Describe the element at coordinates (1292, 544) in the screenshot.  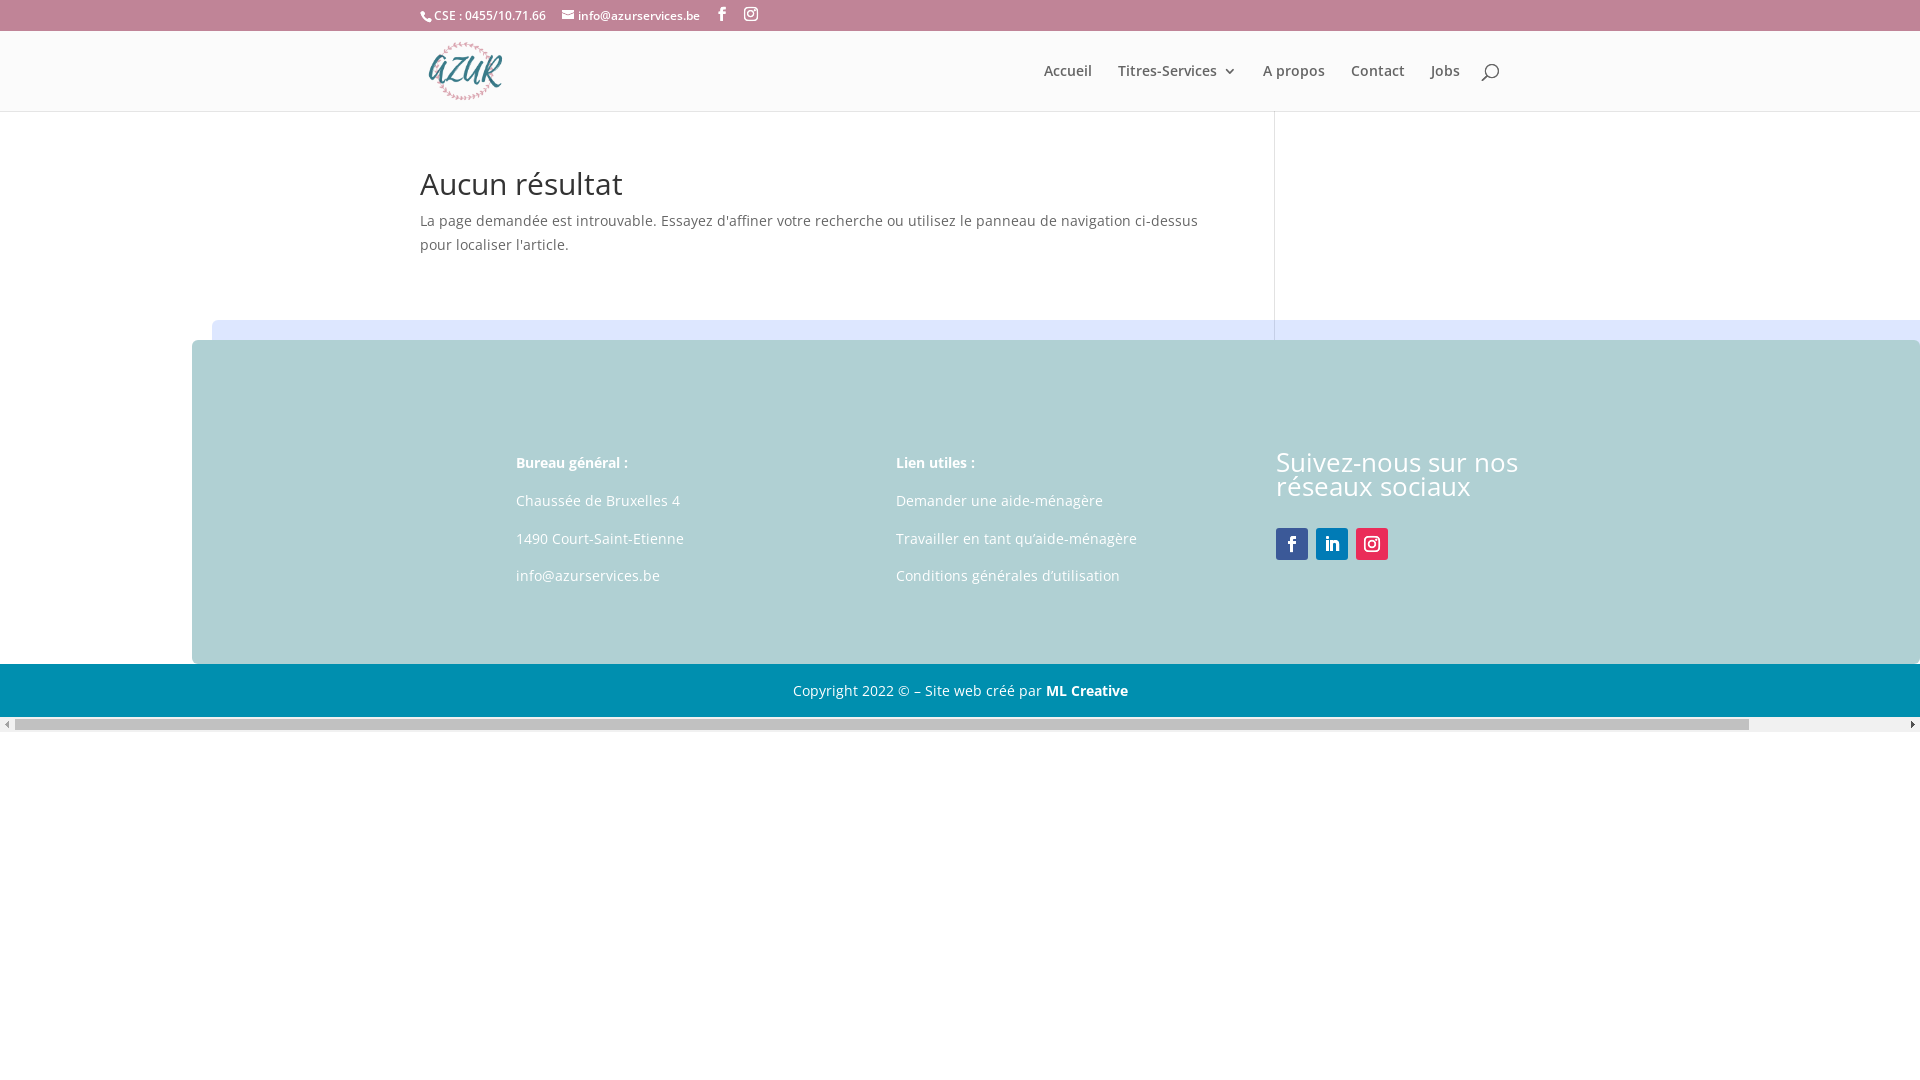
I see `Suivez sur Facebook` at that location.